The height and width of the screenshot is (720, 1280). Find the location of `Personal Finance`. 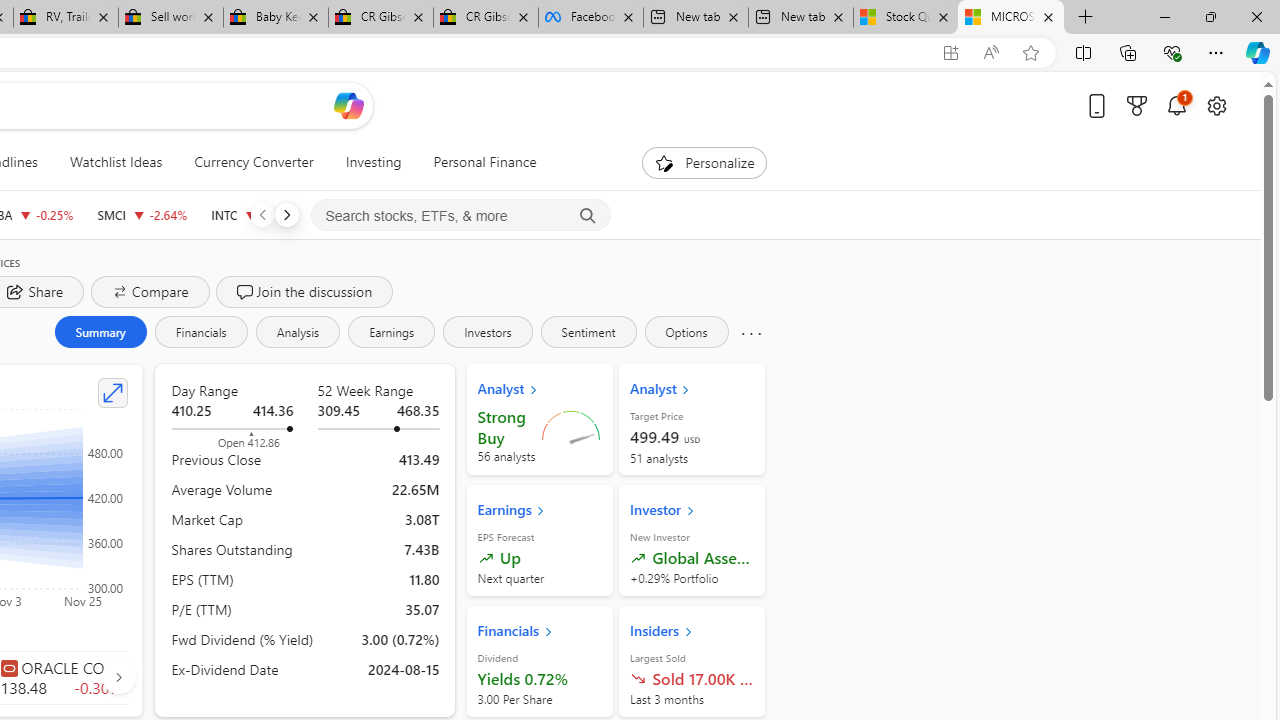

Personal Finance is located at coordinates (484, 162).